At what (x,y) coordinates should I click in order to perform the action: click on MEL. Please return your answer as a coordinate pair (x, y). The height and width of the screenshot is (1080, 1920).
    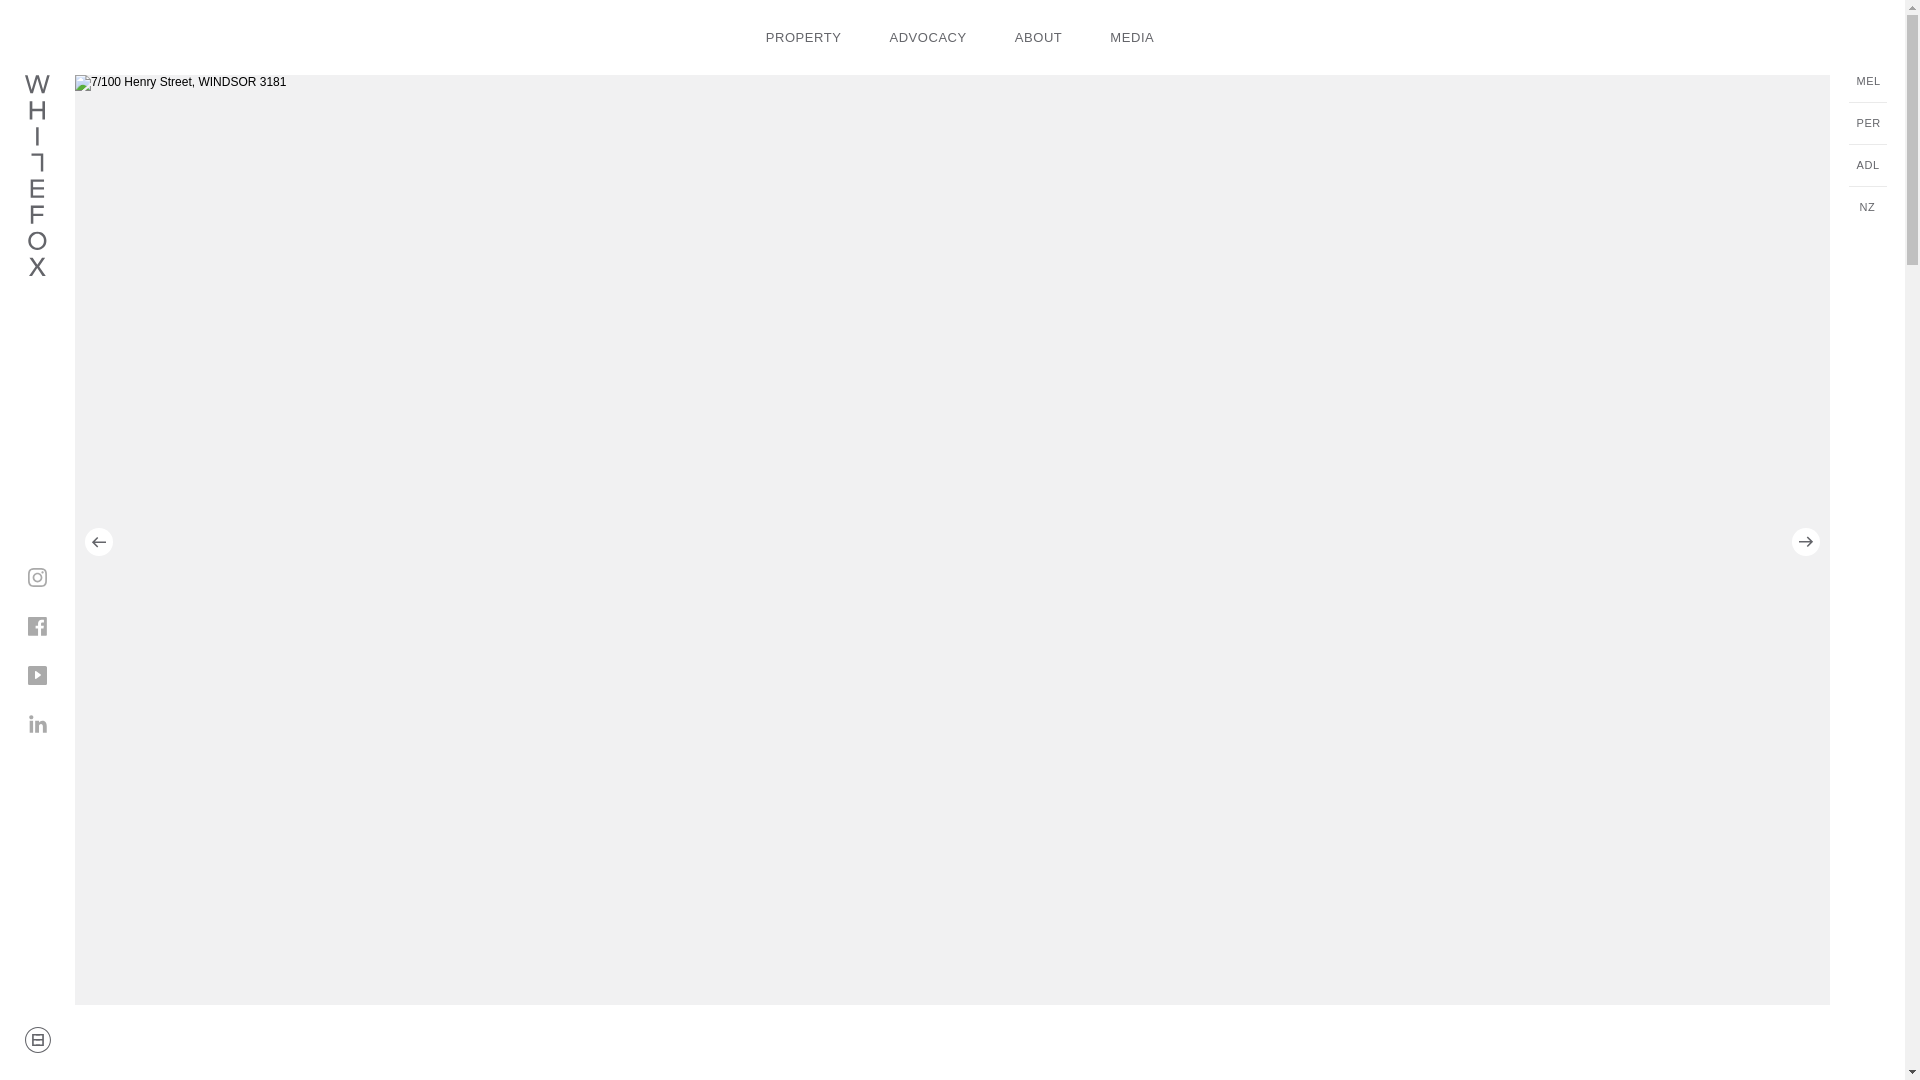
    Looking at the image, I should click on (1866, 82).